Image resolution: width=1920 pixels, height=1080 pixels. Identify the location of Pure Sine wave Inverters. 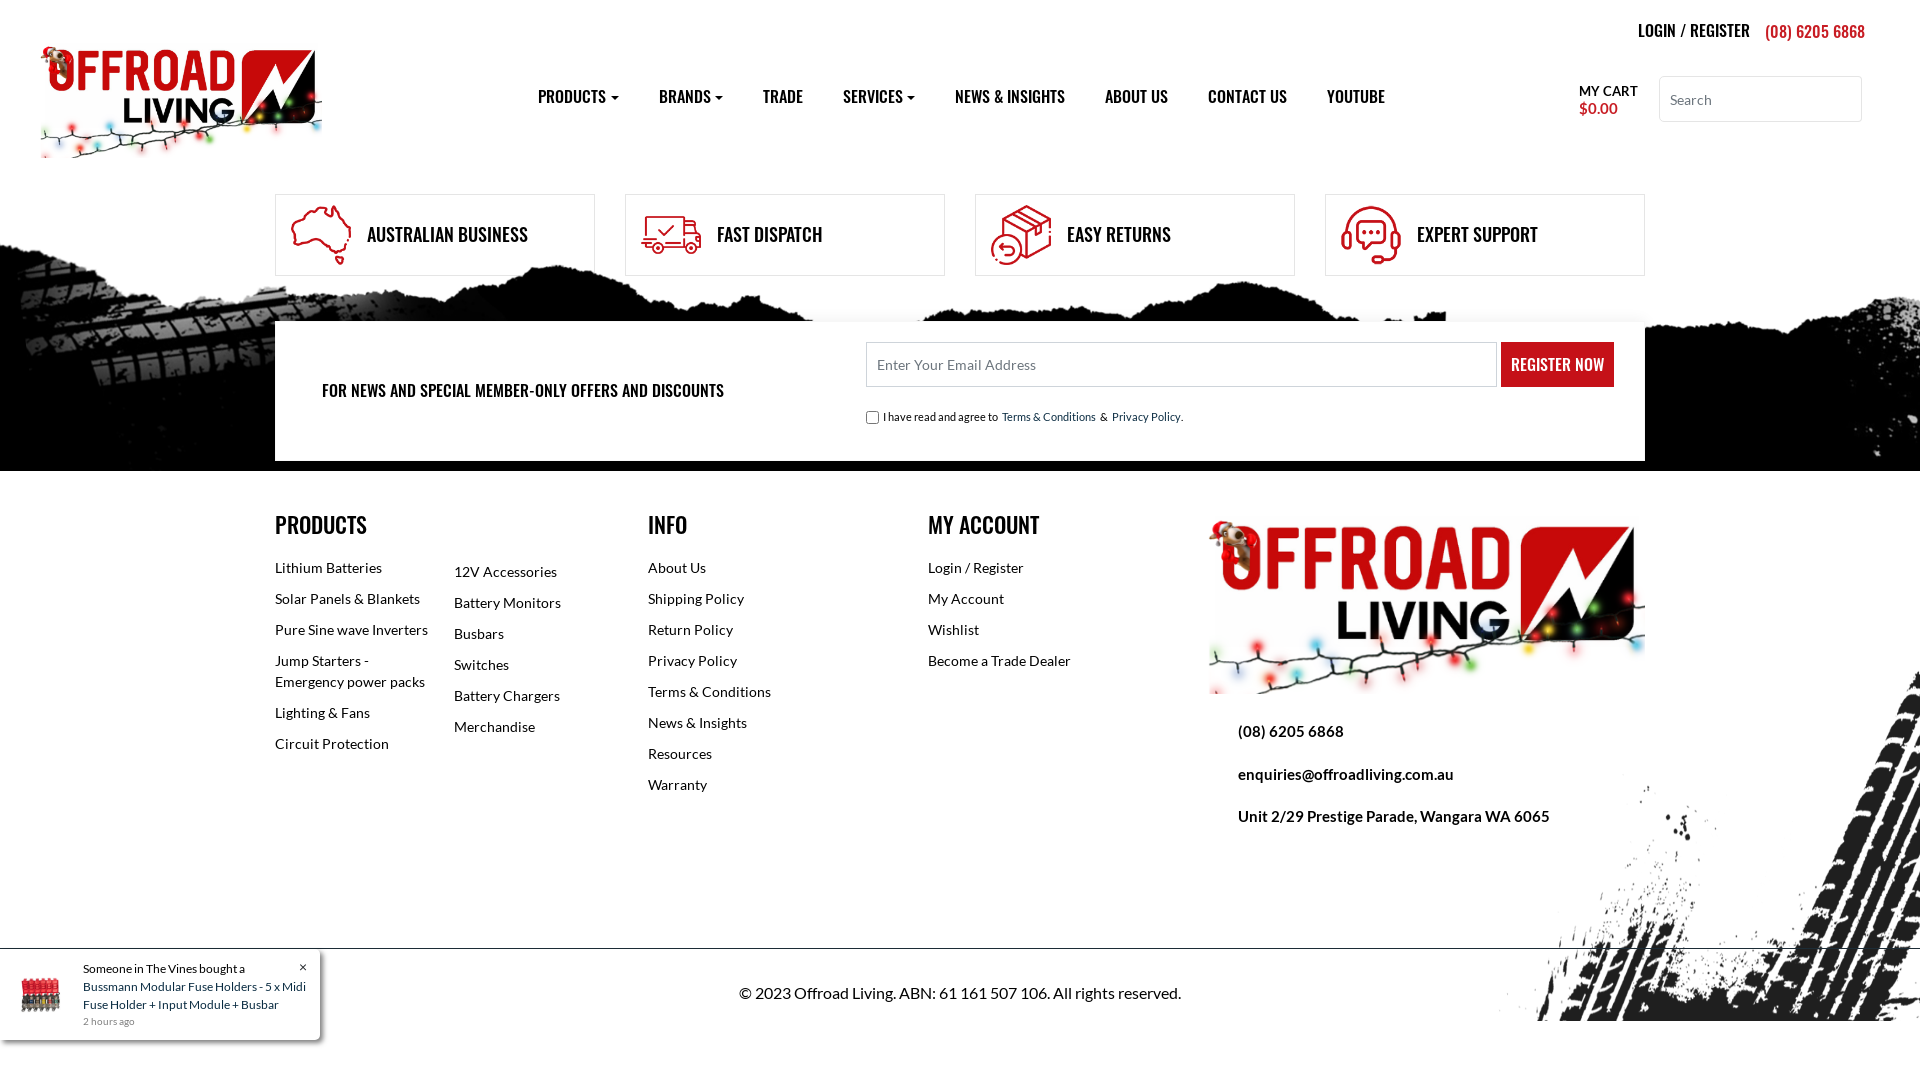
(358, 630).